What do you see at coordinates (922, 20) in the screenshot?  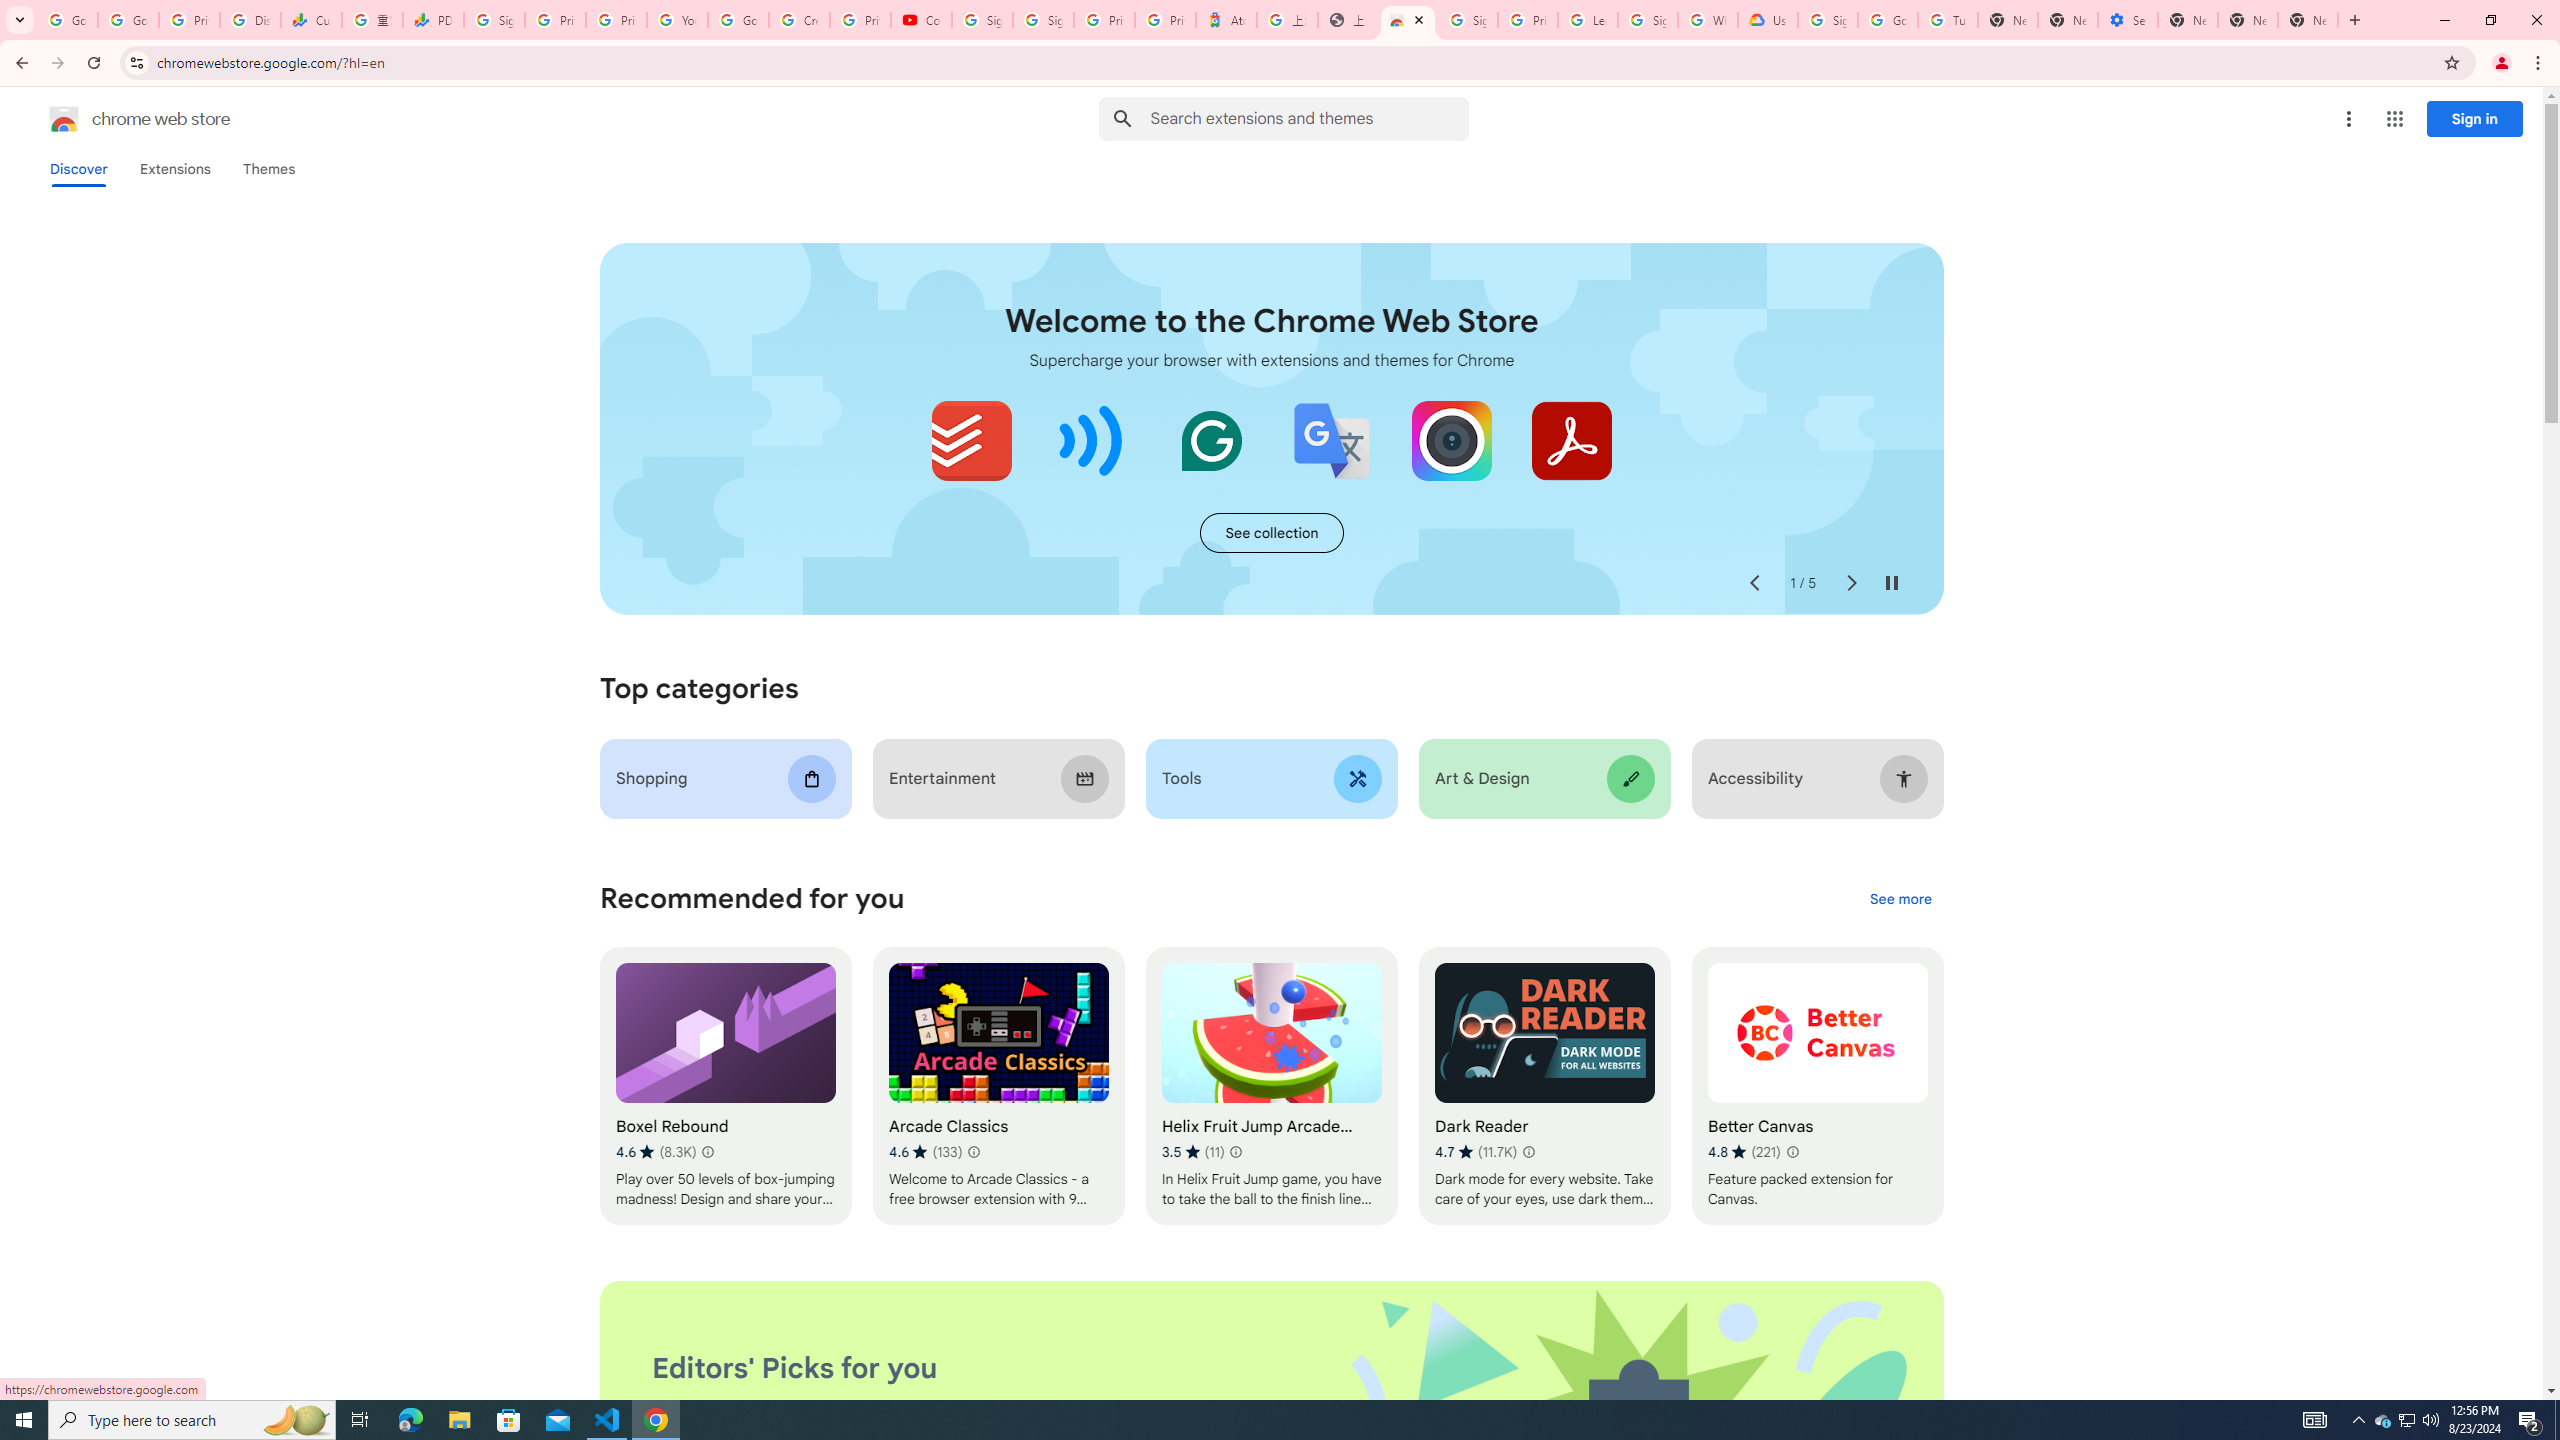 I see `Content Creator Programs & Opportunities - YouTube Creators` at bounding box center [922, 20].